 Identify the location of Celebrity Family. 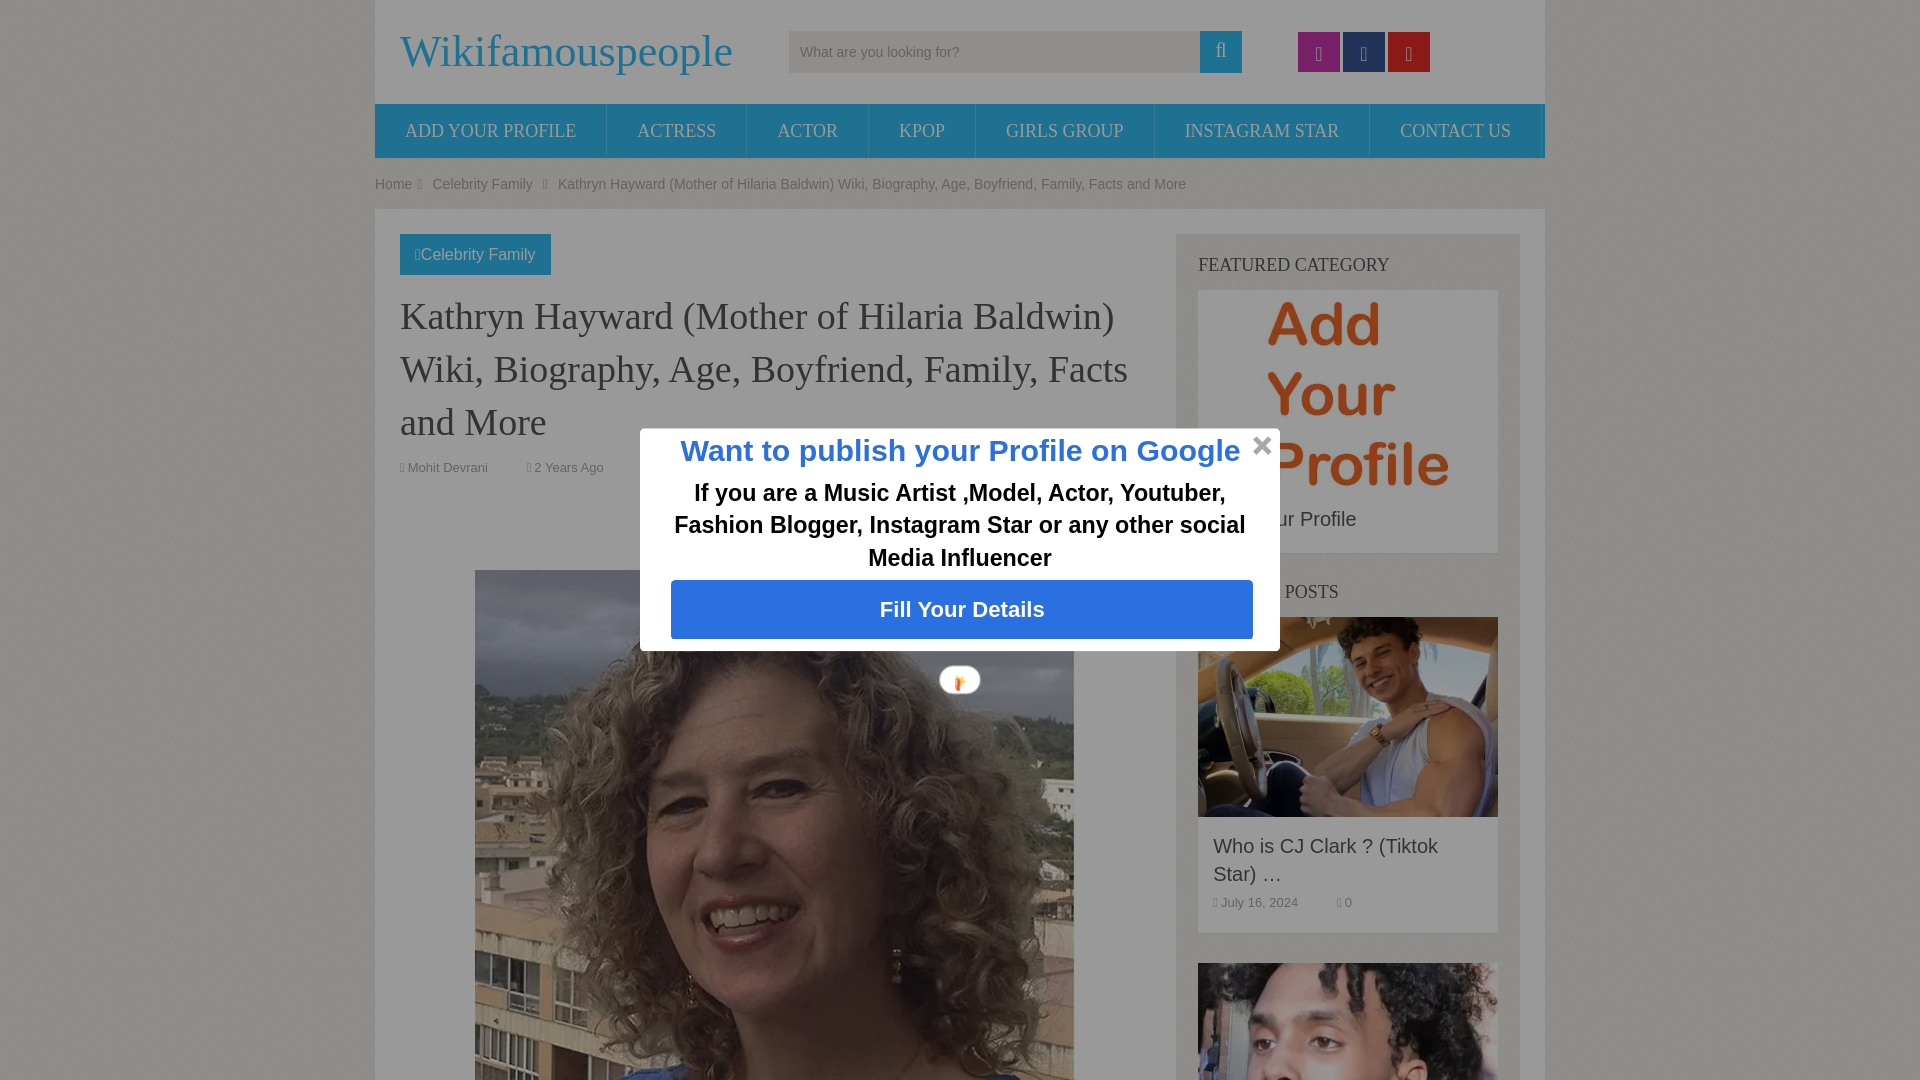
(482, 184).